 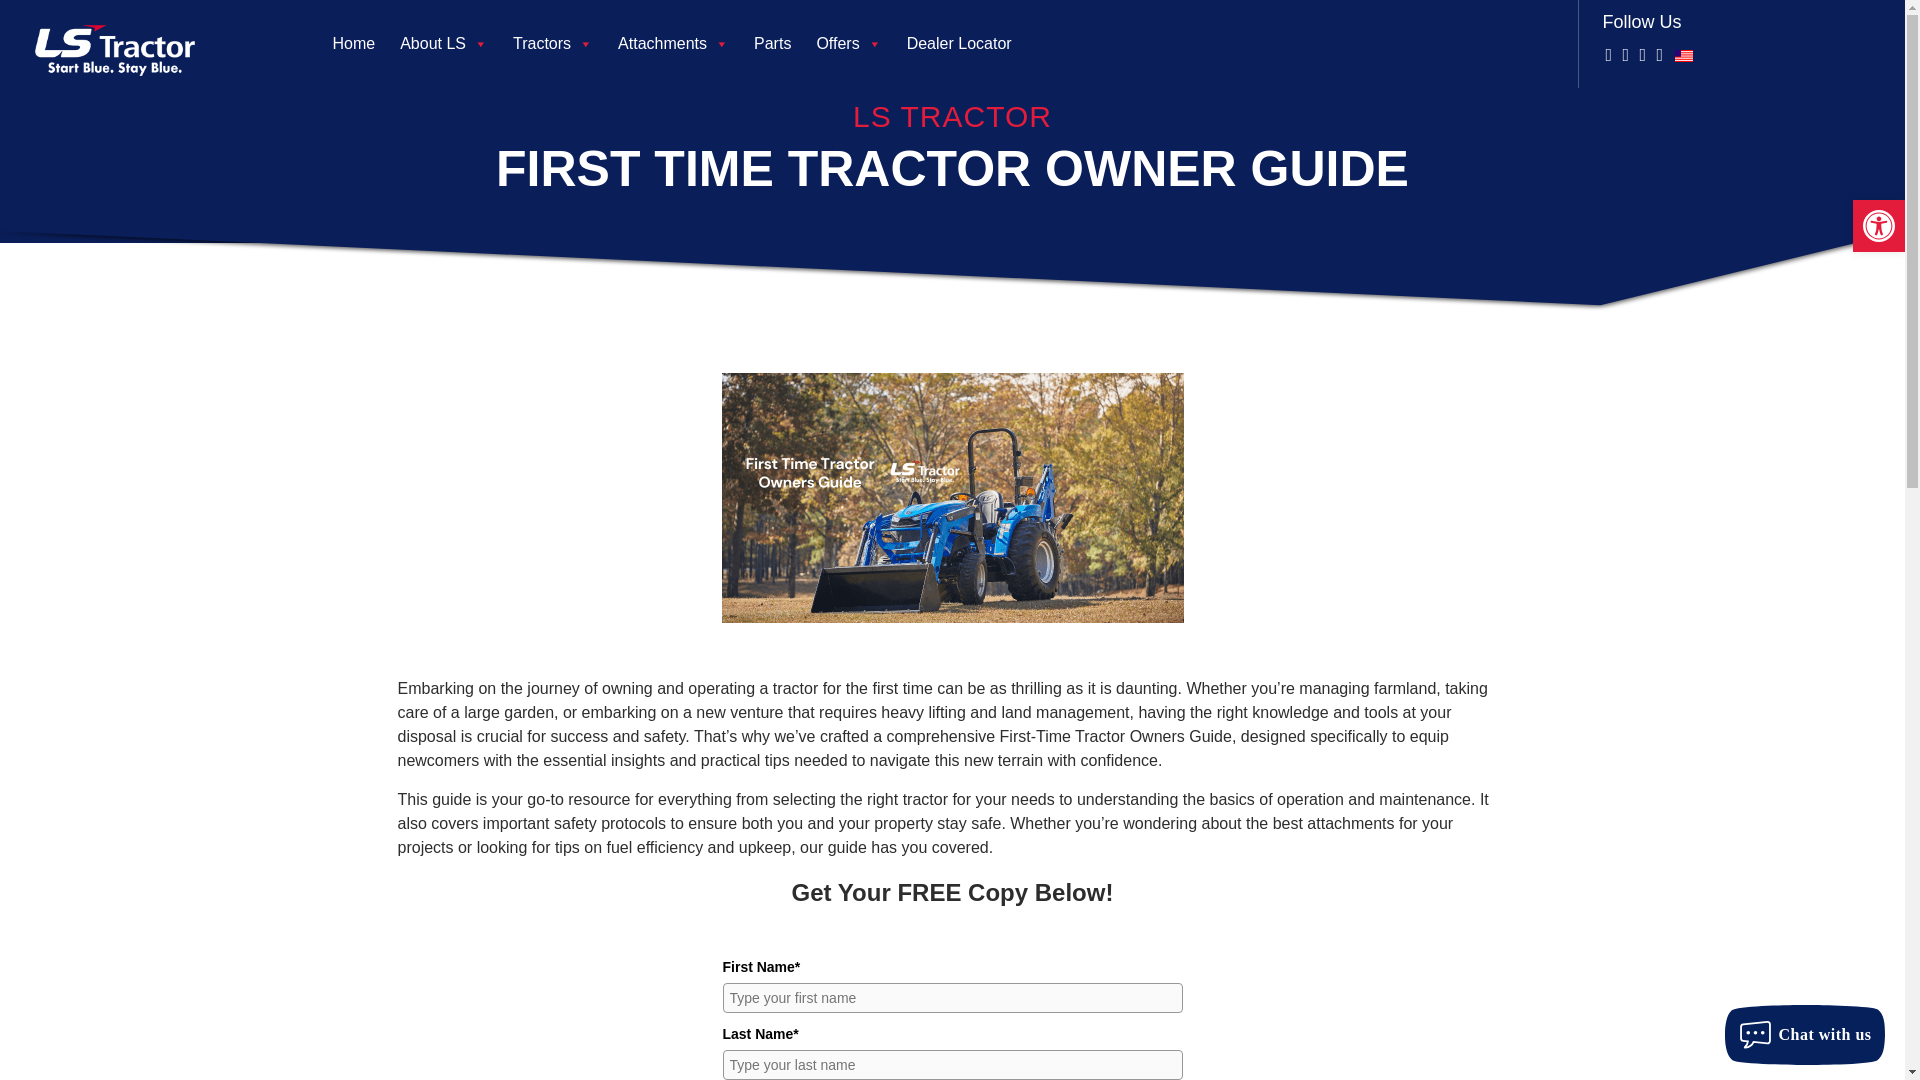 I want to click on About LS, so click(x=456, y=44).